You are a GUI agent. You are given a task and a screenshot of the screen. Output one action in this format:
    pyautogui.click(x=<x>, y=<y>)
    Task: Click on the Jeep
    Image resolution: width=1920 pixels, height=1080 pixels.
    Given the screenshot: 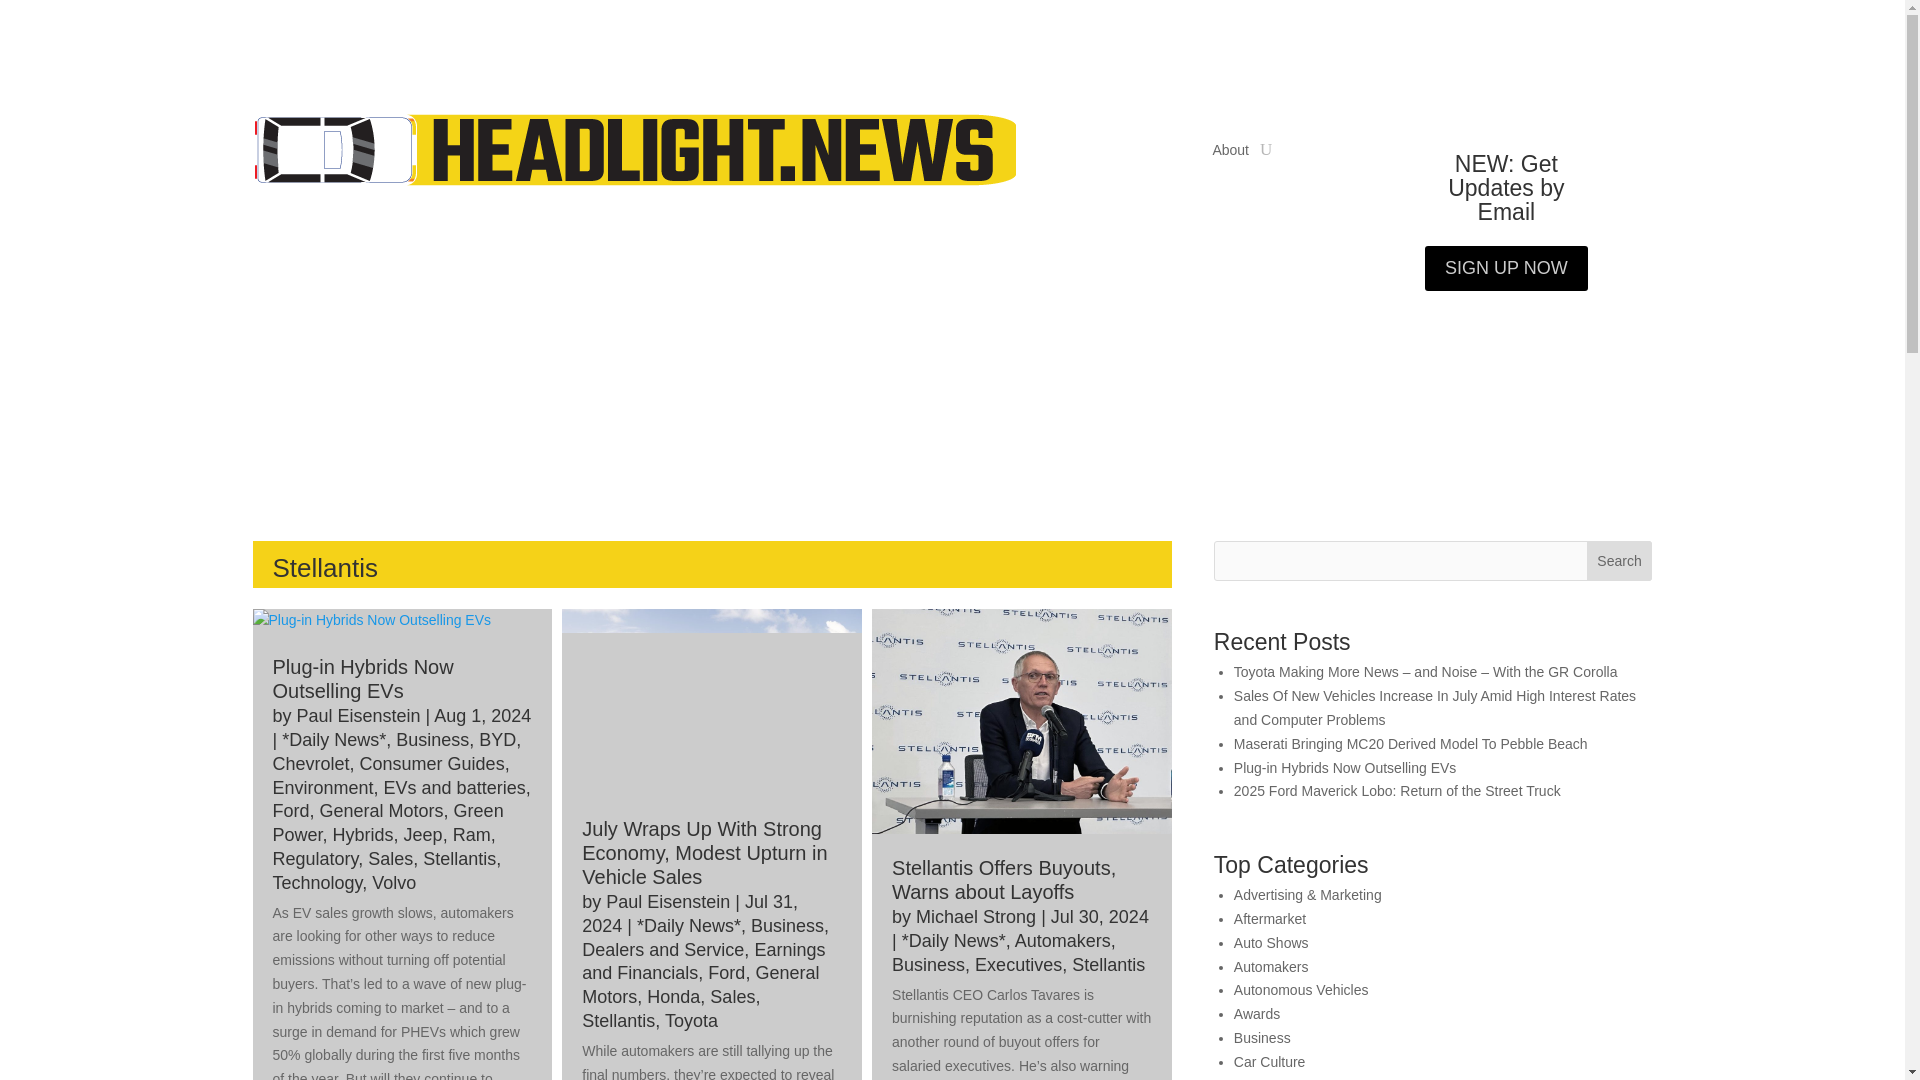 What is the action you would take?
    pyautogui.click(x=423, y=834)
    